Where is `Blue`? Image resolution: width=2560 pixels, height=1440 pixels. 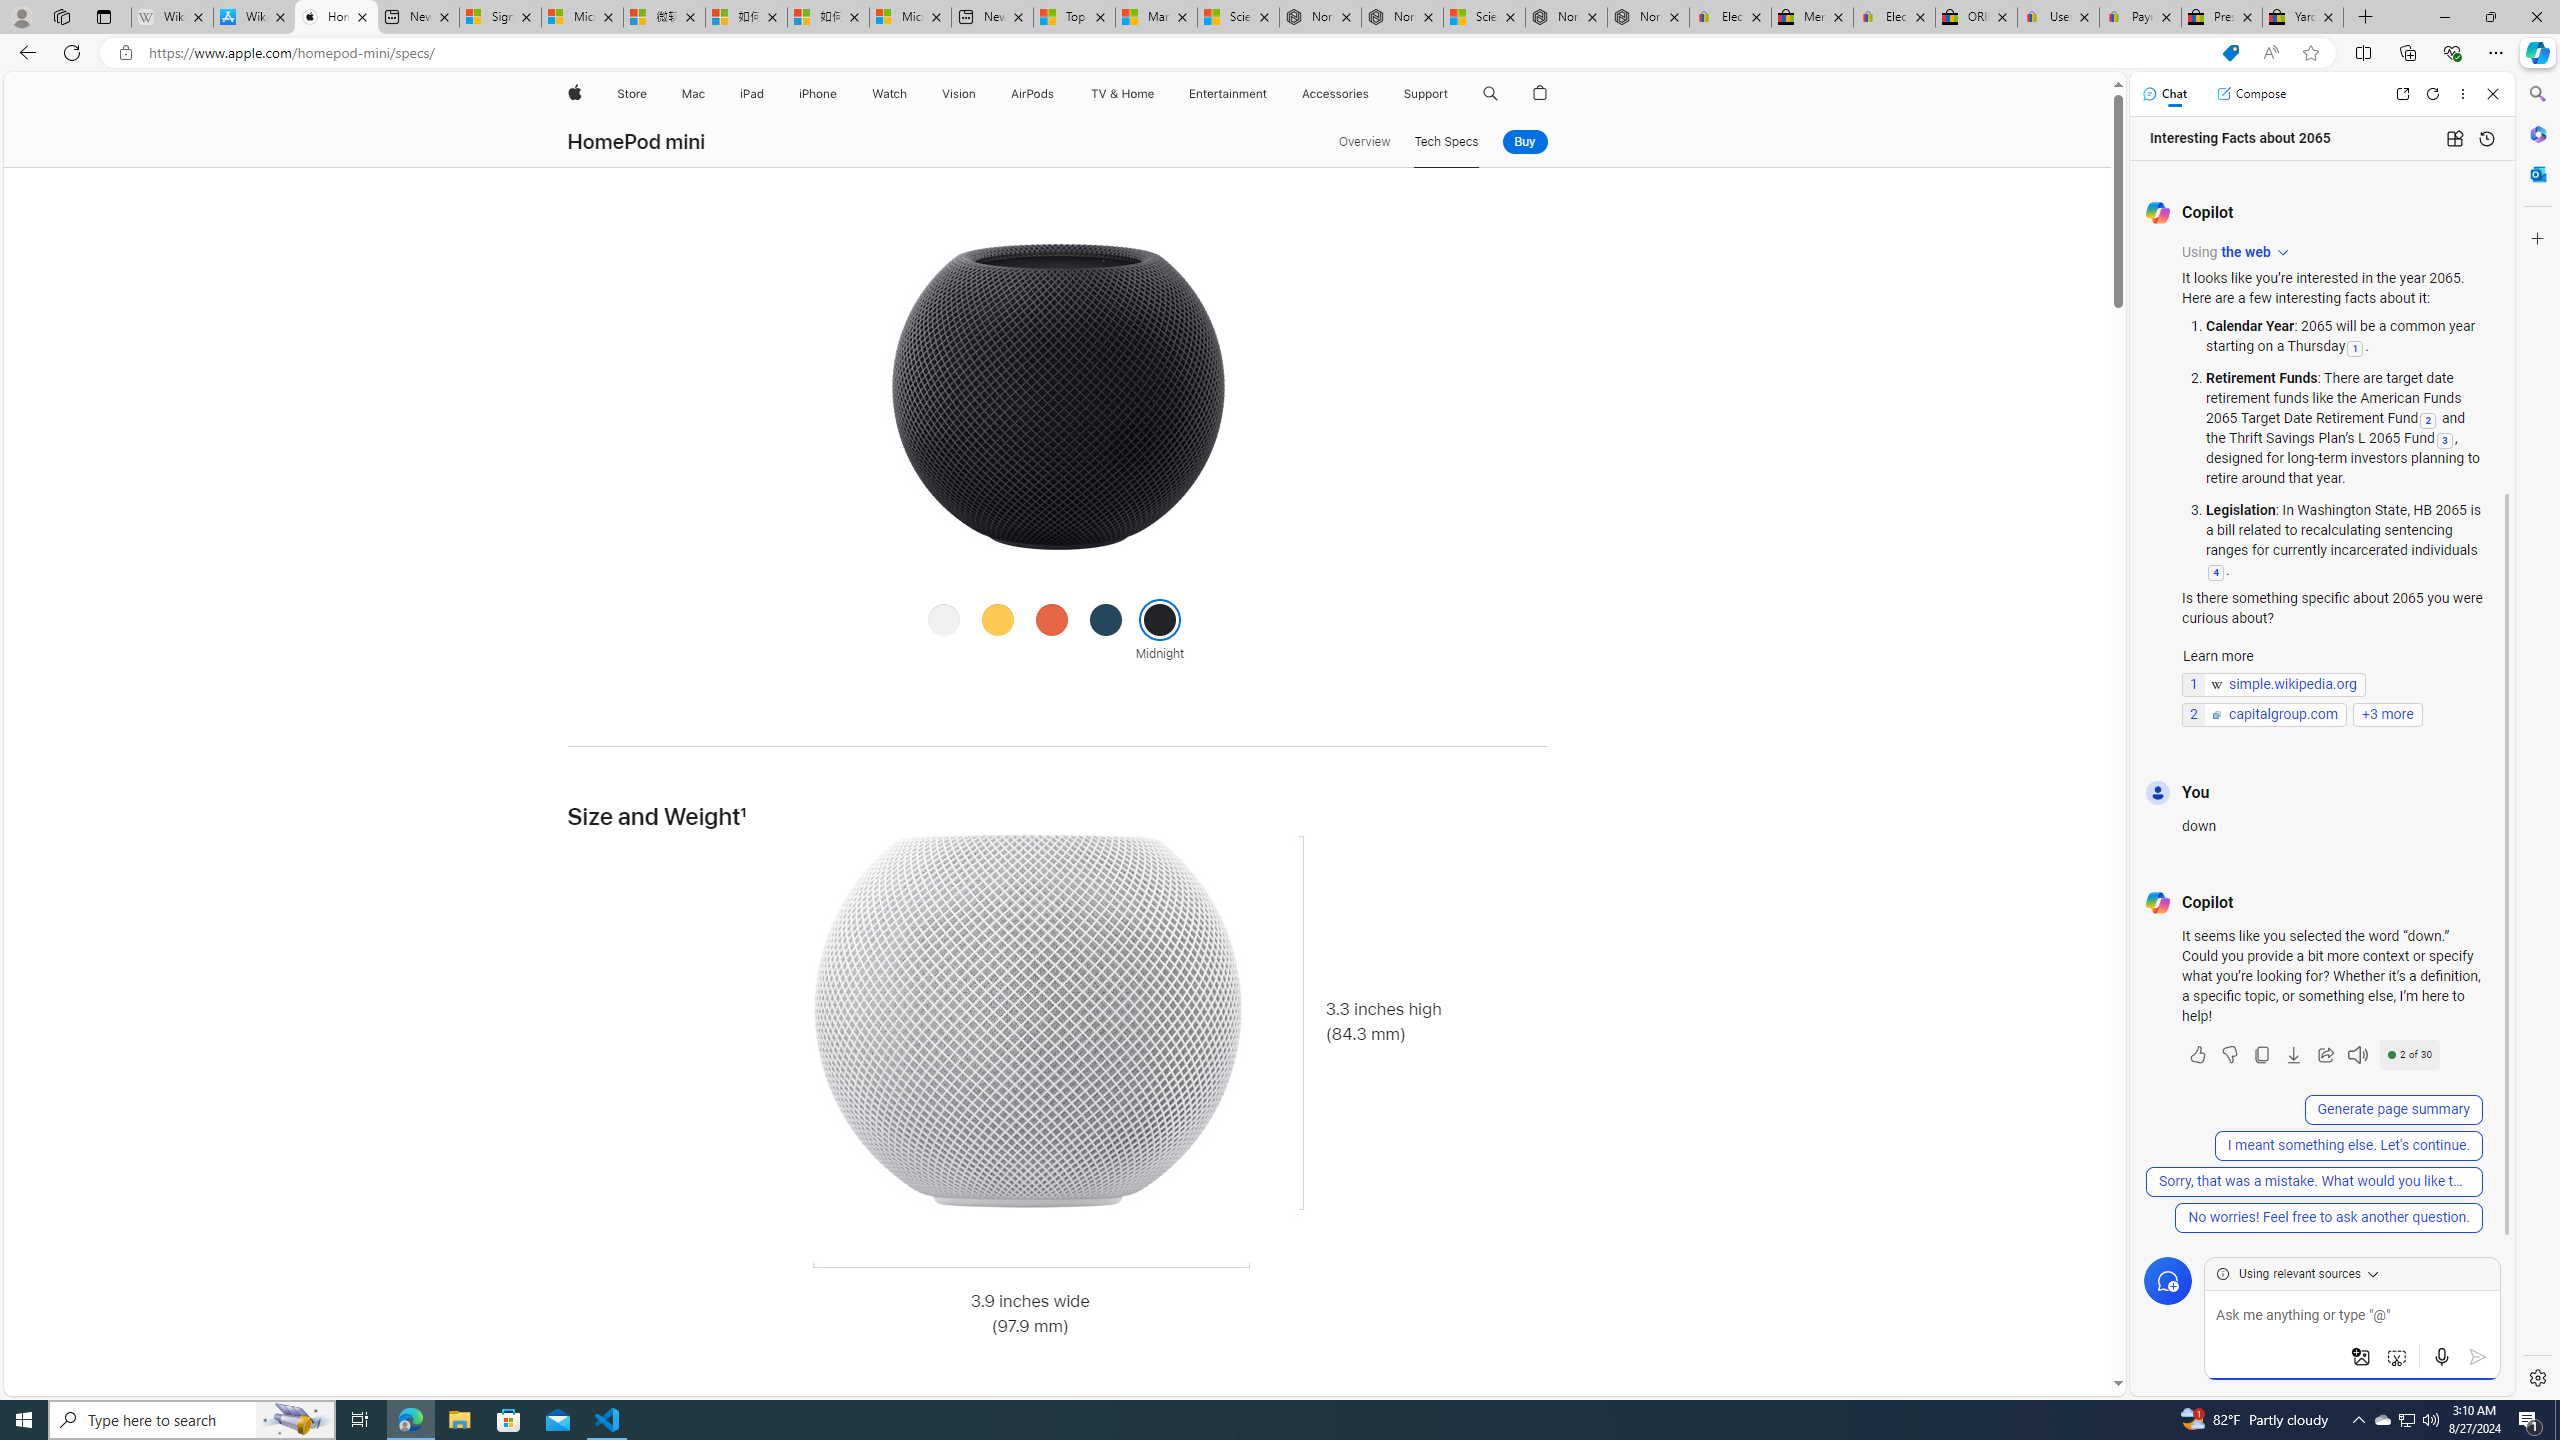 Blue is located at coordinates (1106, 618).